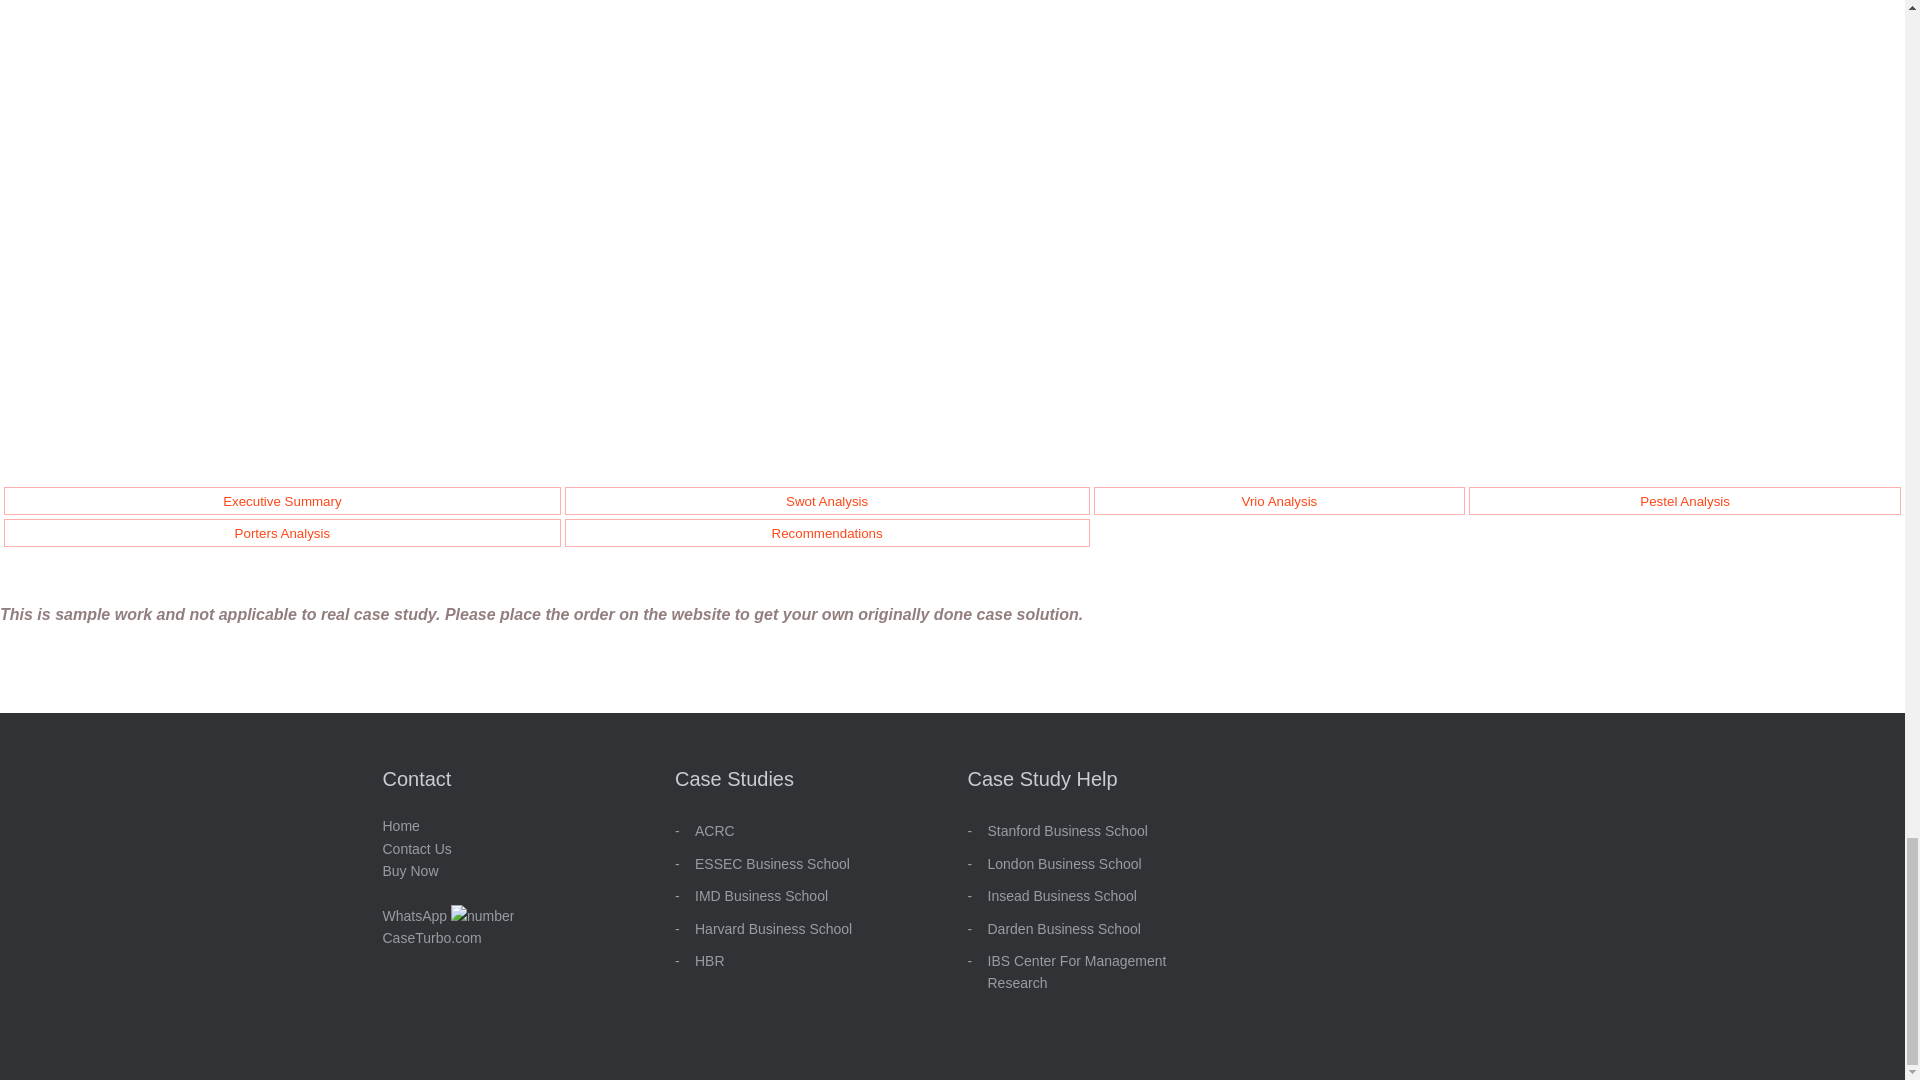 This screenshot has width=1920, height=1080. I want to click on WhatsApp, so click(448, 916).